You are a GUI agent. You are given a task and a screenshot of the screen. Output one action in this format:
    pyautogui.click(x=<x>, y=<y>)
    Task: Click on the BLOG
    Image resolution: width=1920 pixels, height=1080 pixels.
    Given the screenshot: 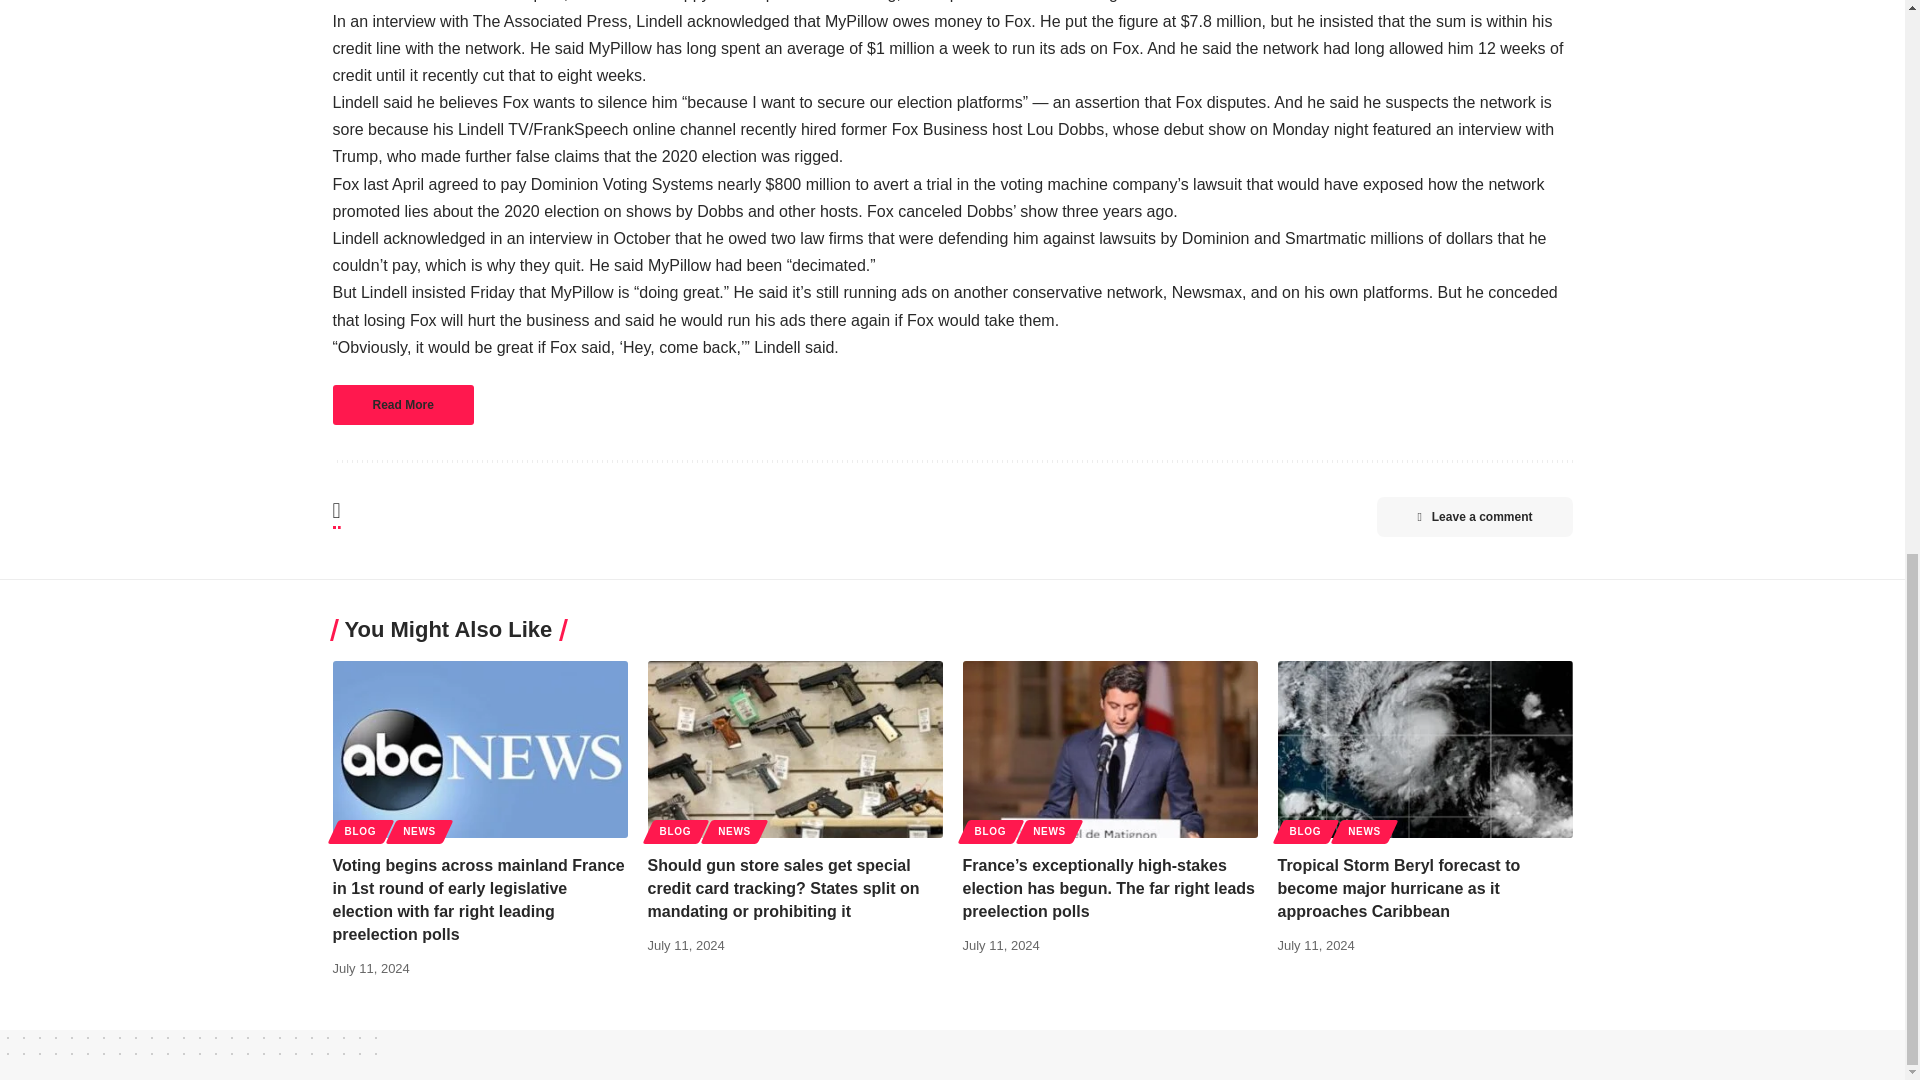 What is the action you would take?
    pyautogui.click(x=1306, y=831)
    